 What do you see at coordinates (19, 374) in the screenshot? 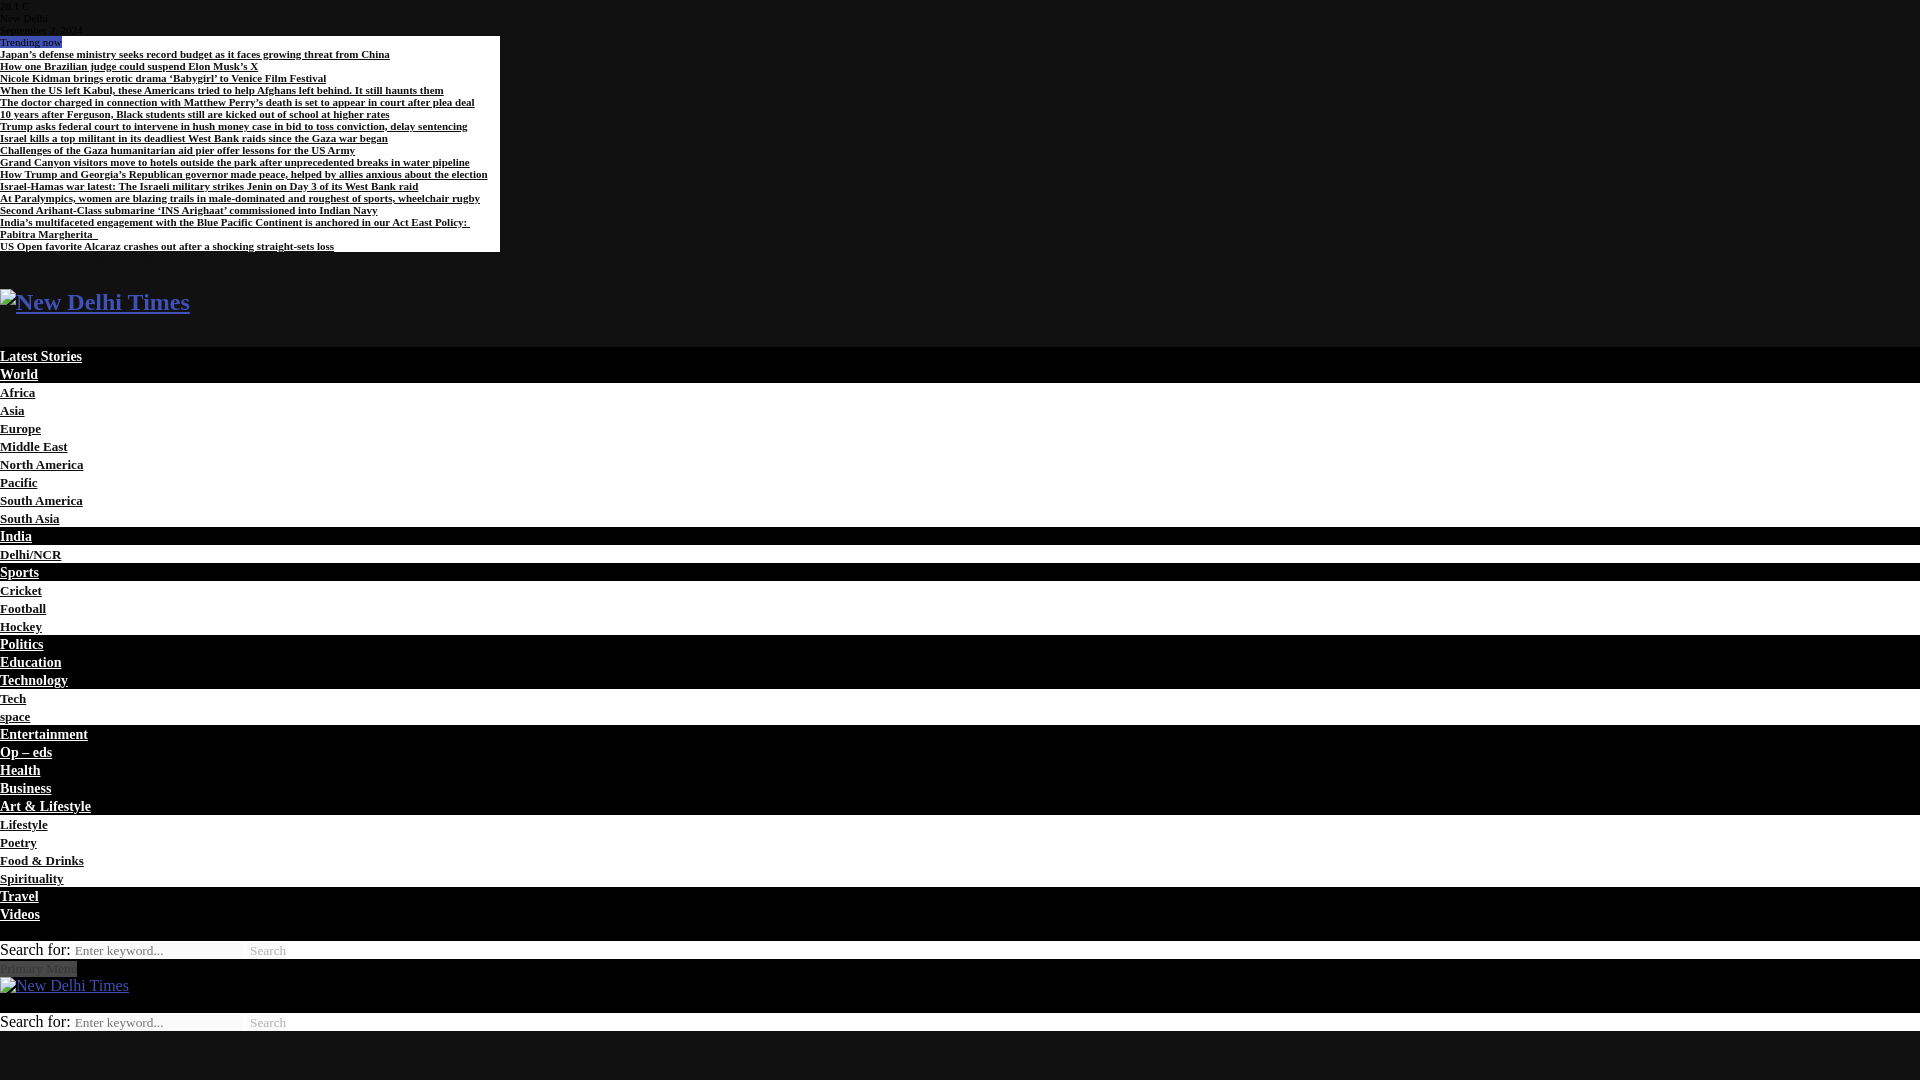
I see `World` at bounding box center [19, 374].